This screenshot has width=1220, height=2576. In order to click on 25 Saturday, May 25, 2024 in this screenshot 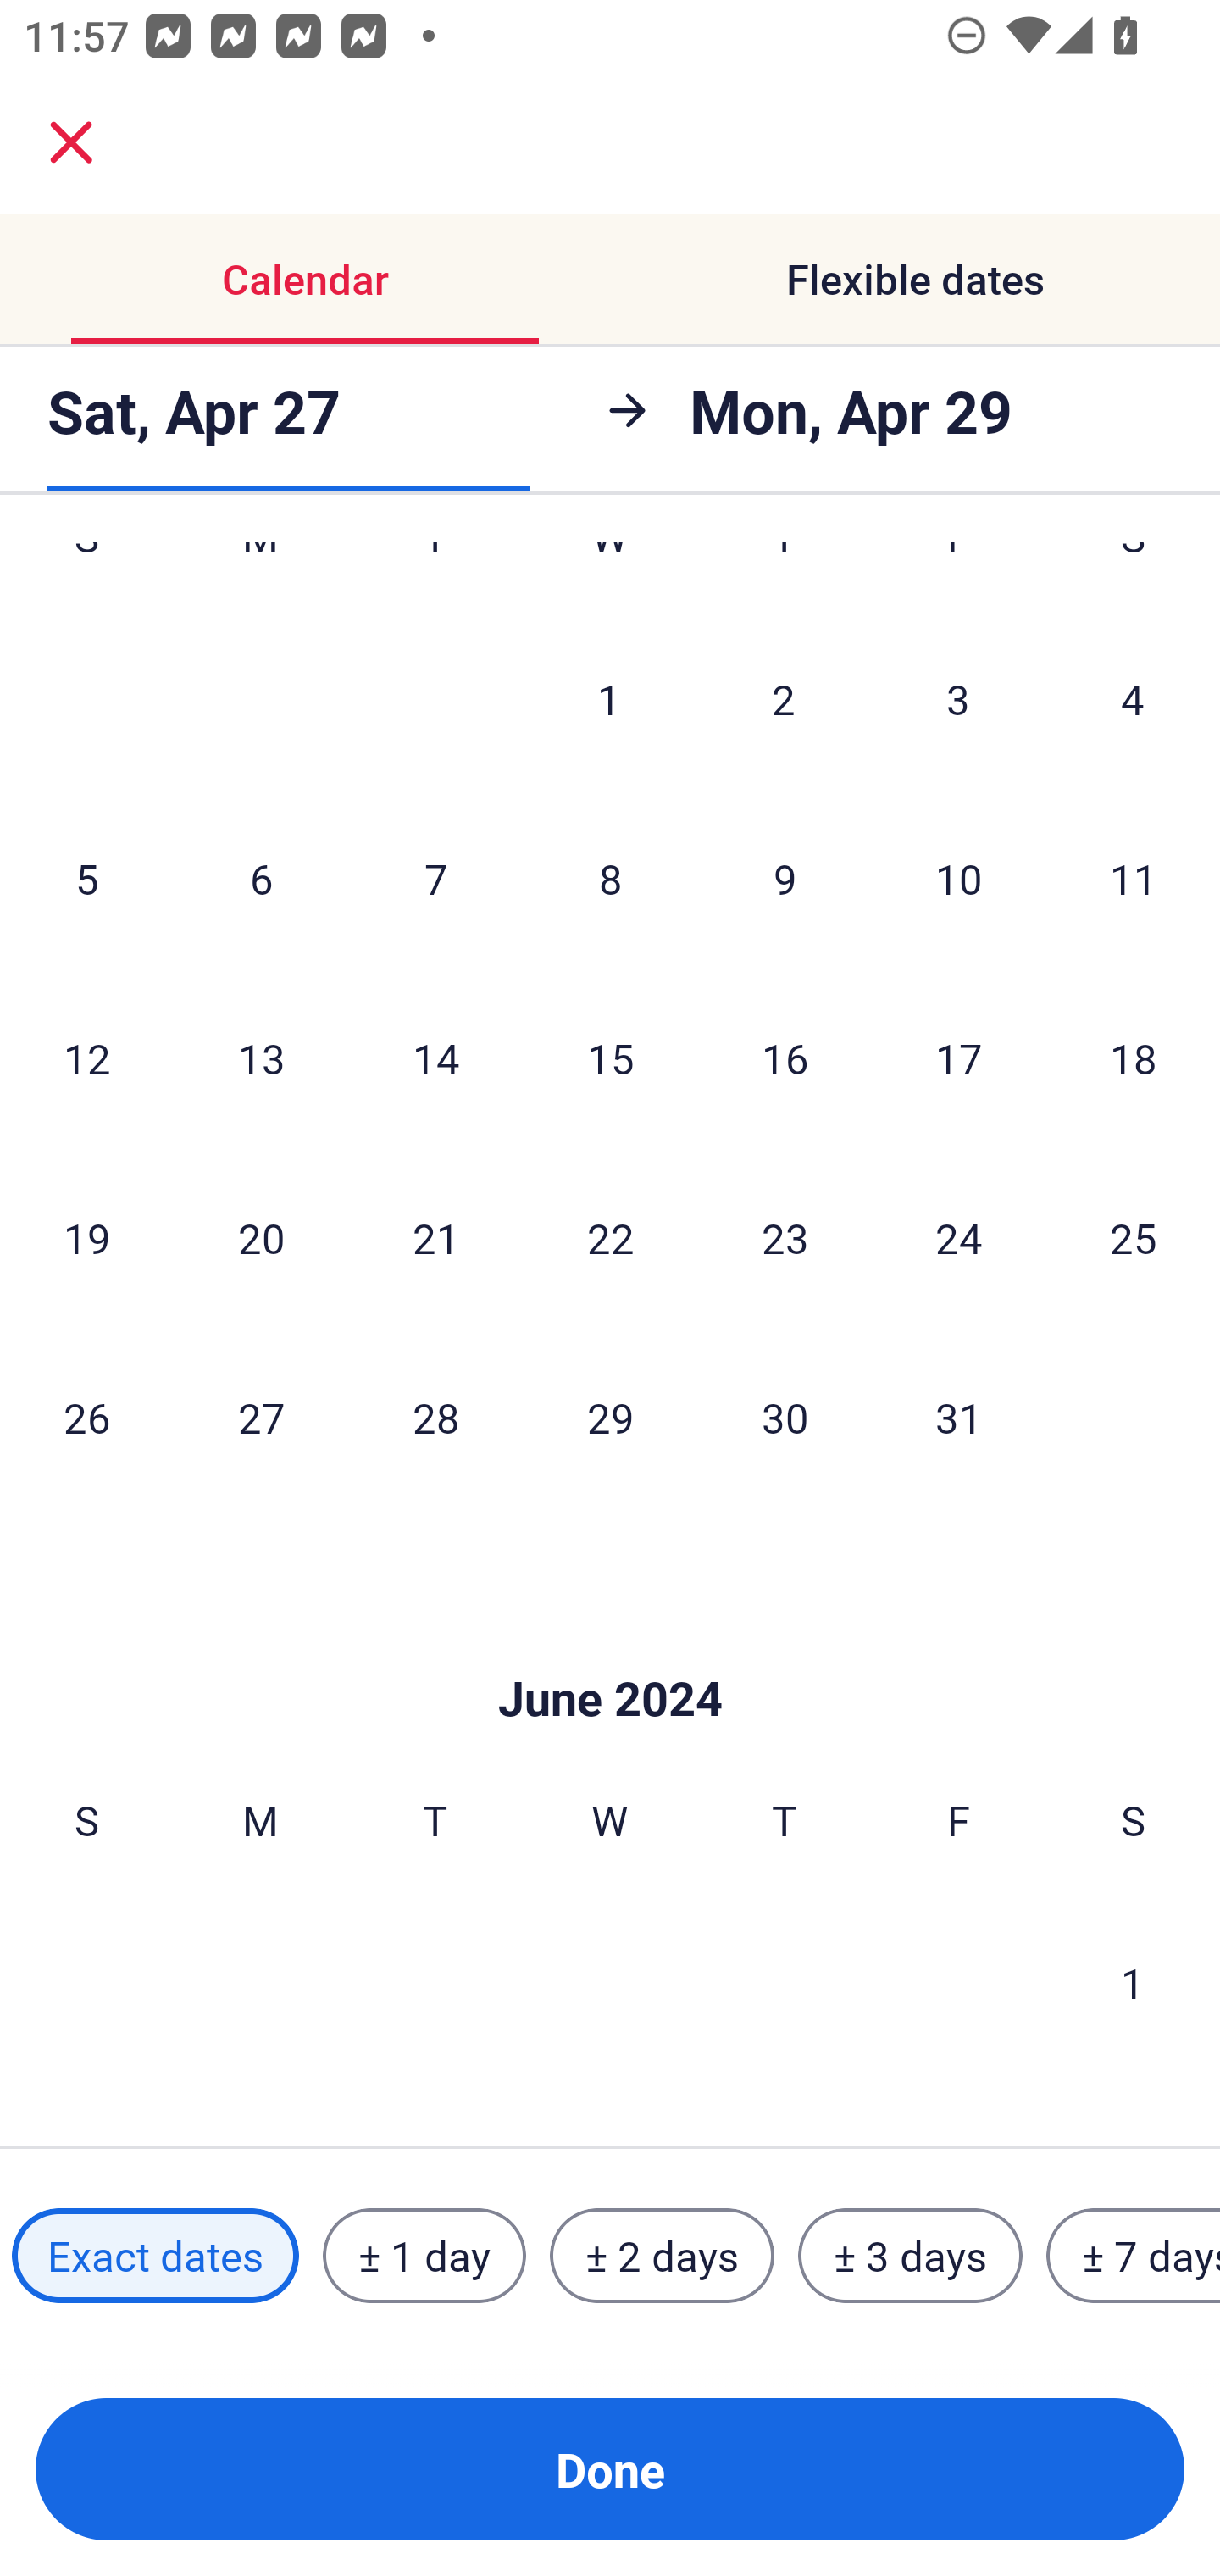, I will do `click(1134, 1237)`.